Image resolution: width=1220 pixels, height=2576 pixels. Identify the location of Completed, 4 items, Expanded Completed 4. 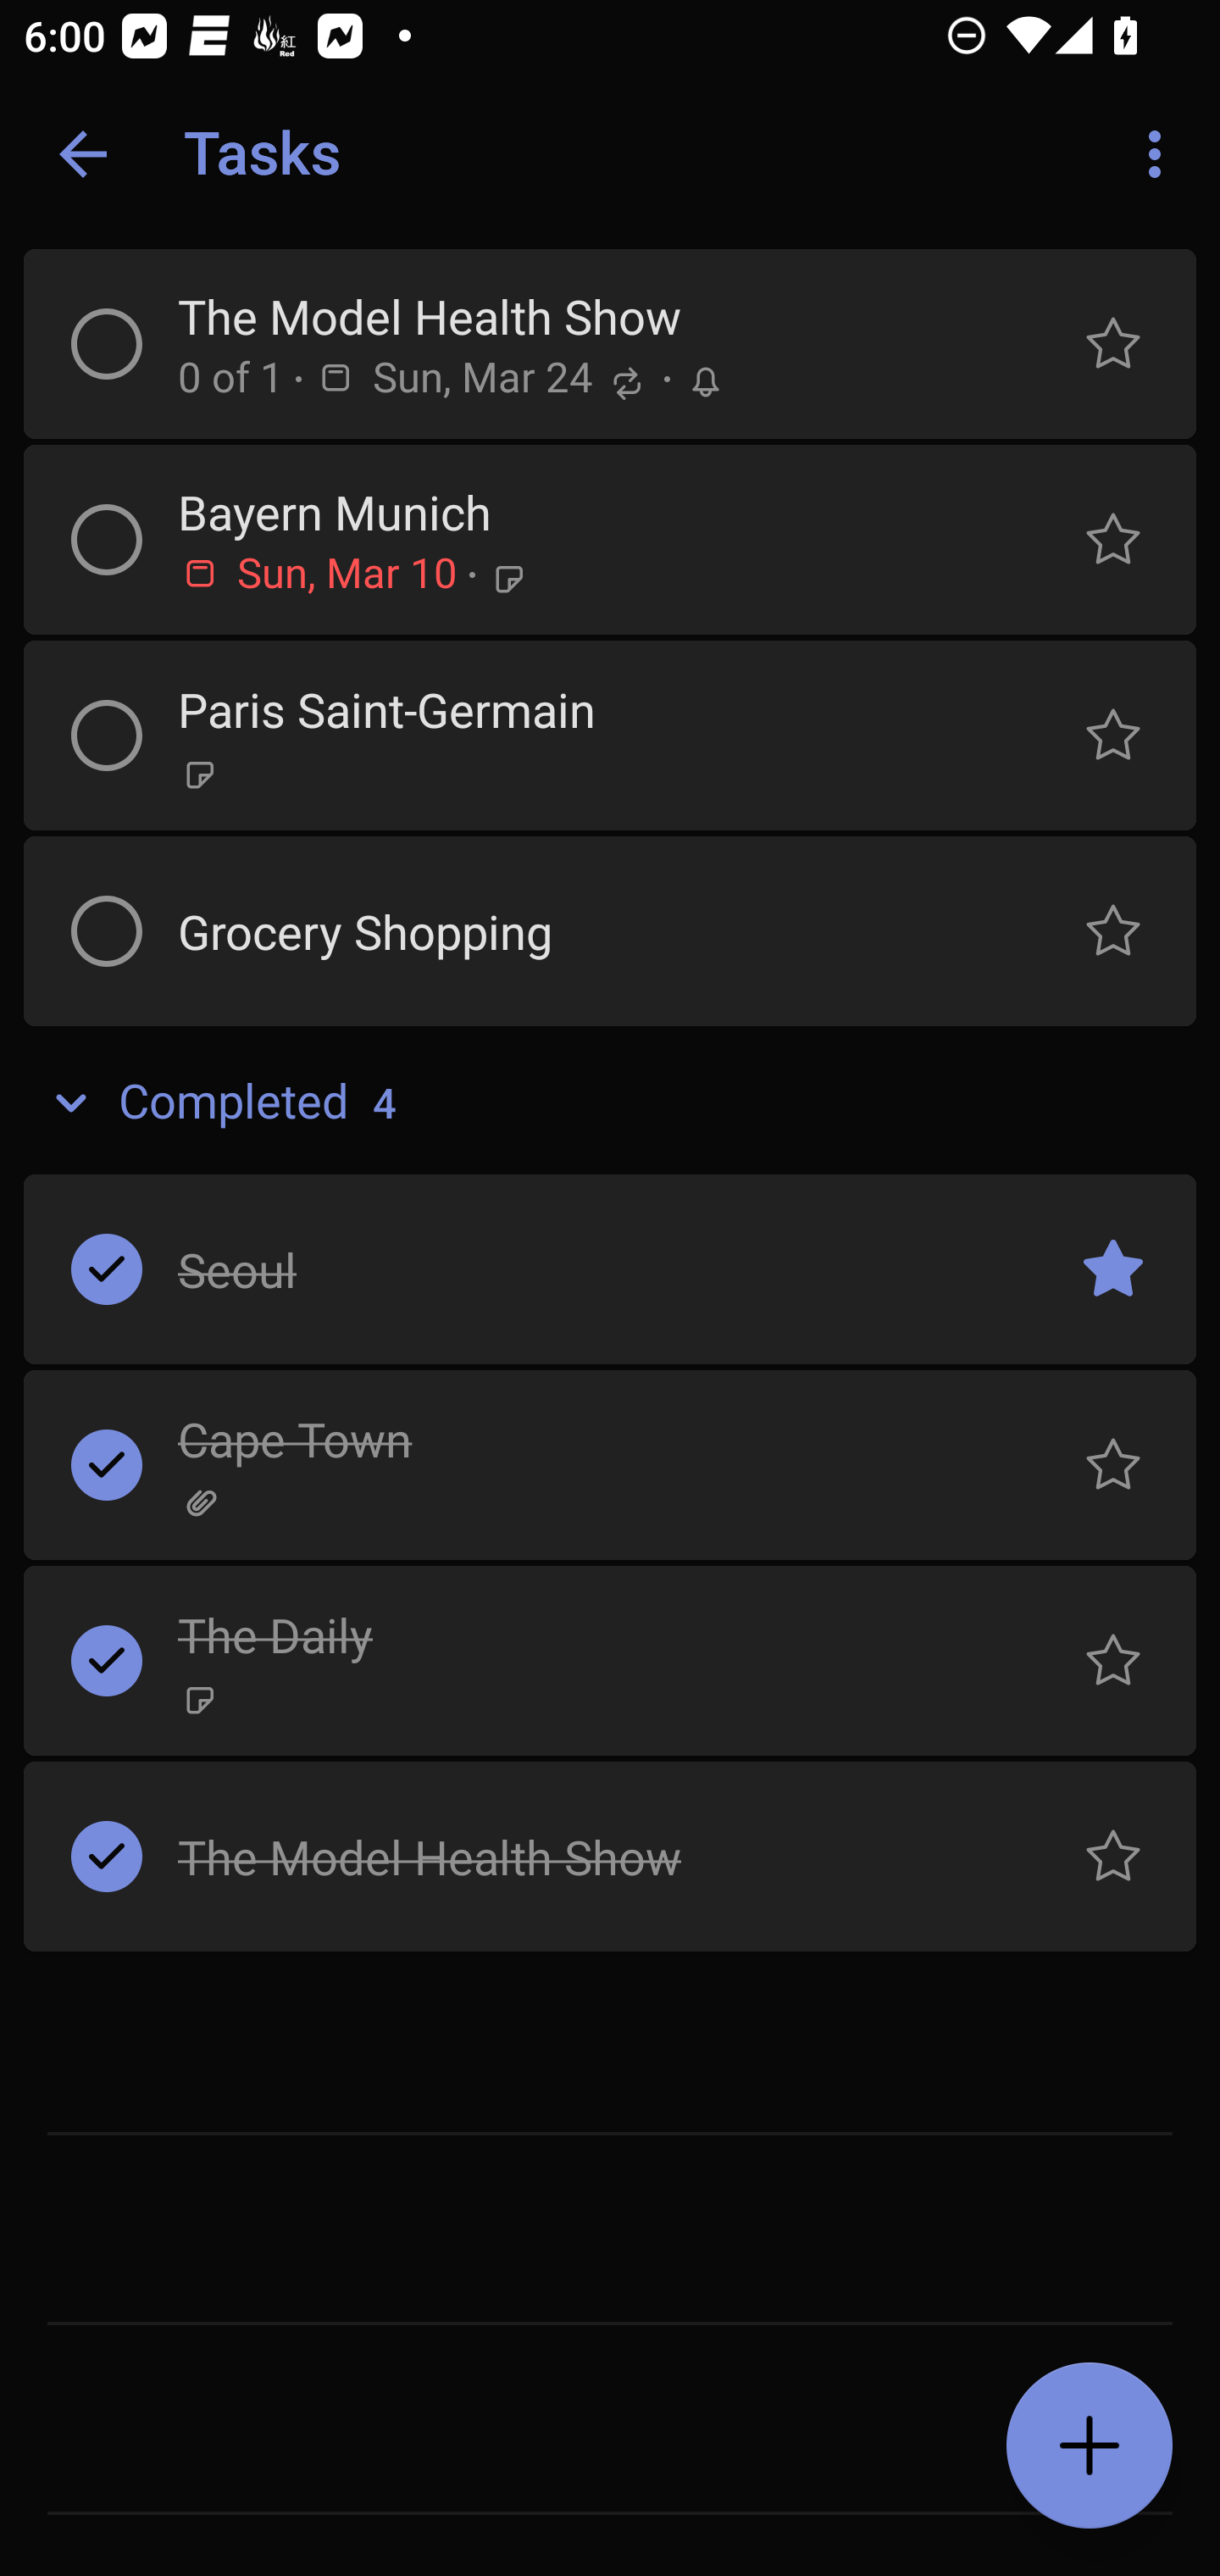
(610, 1103).